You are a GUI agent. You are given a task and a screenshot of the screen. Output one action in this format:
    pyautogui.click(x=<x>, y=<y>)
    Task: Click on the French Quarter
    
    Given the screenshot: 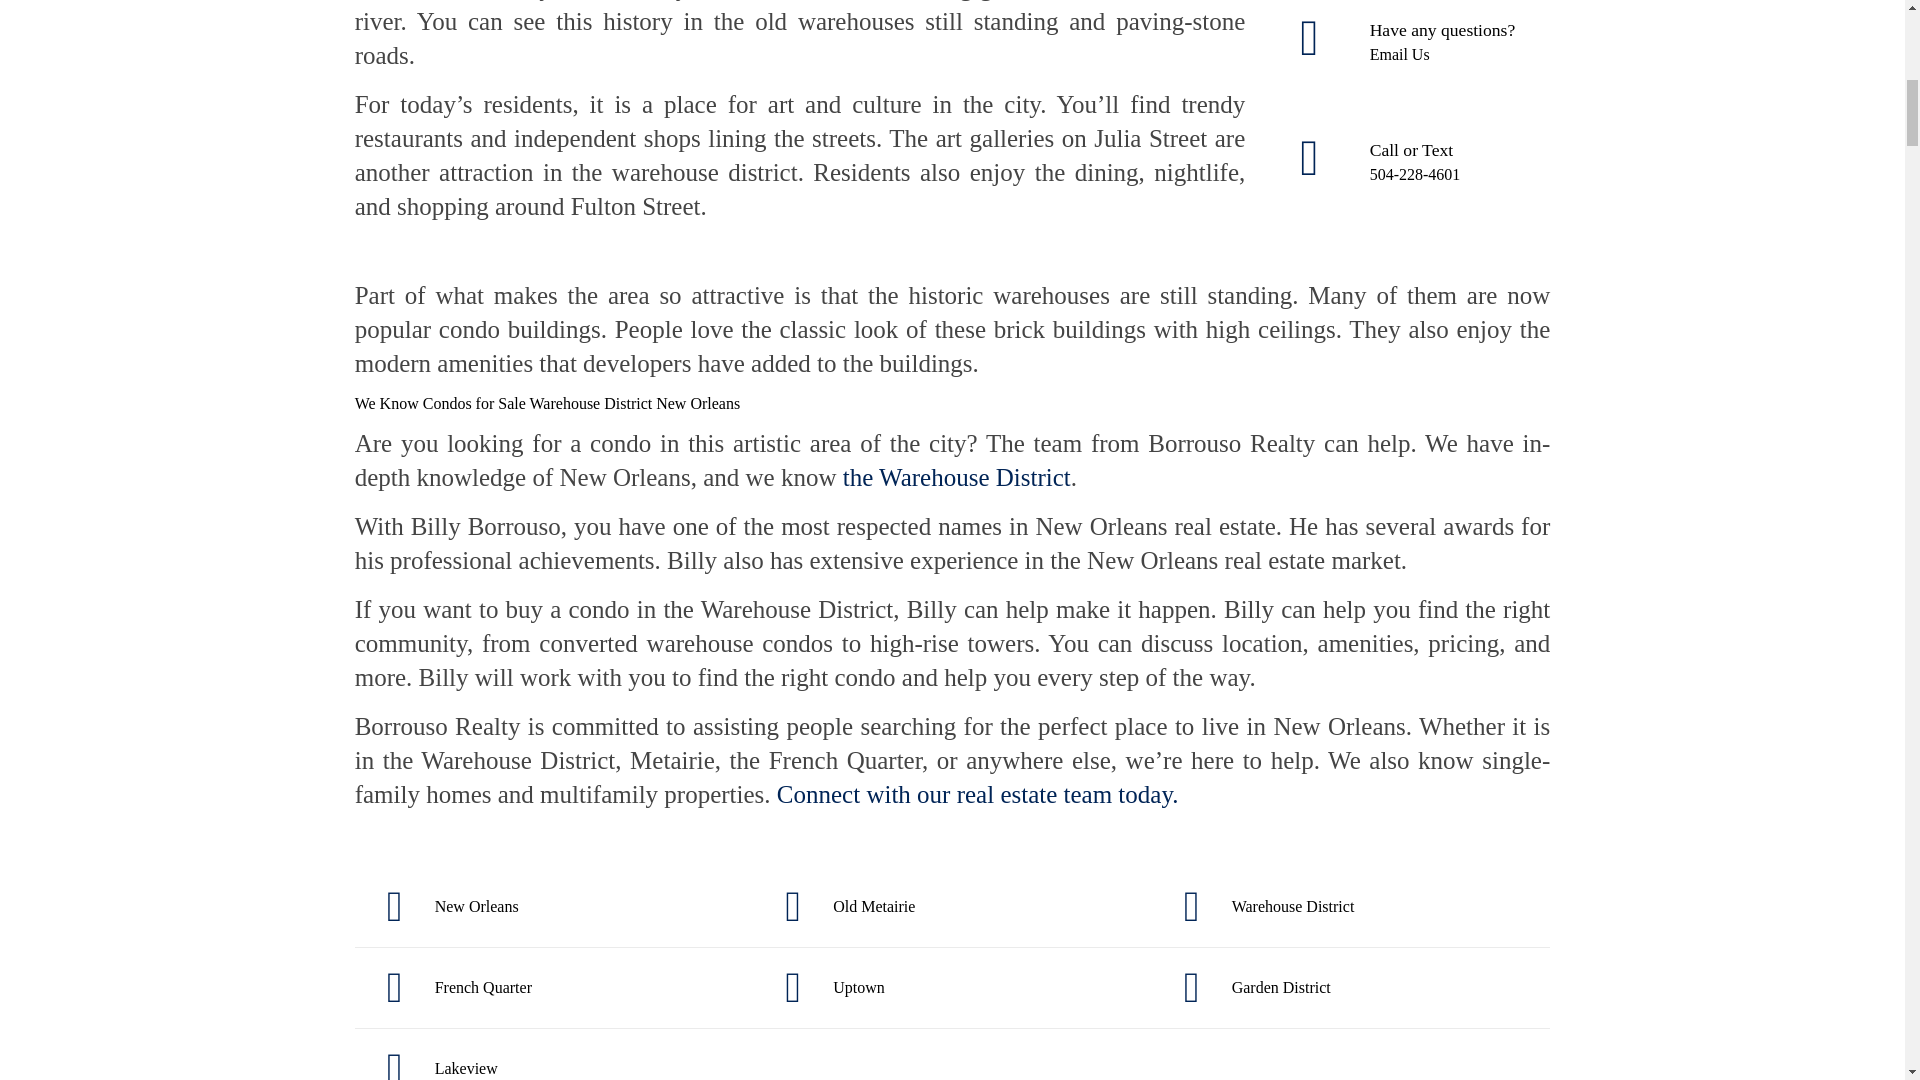 What is the action you would take?
    pyautogui.click(x=554, y=988)
    